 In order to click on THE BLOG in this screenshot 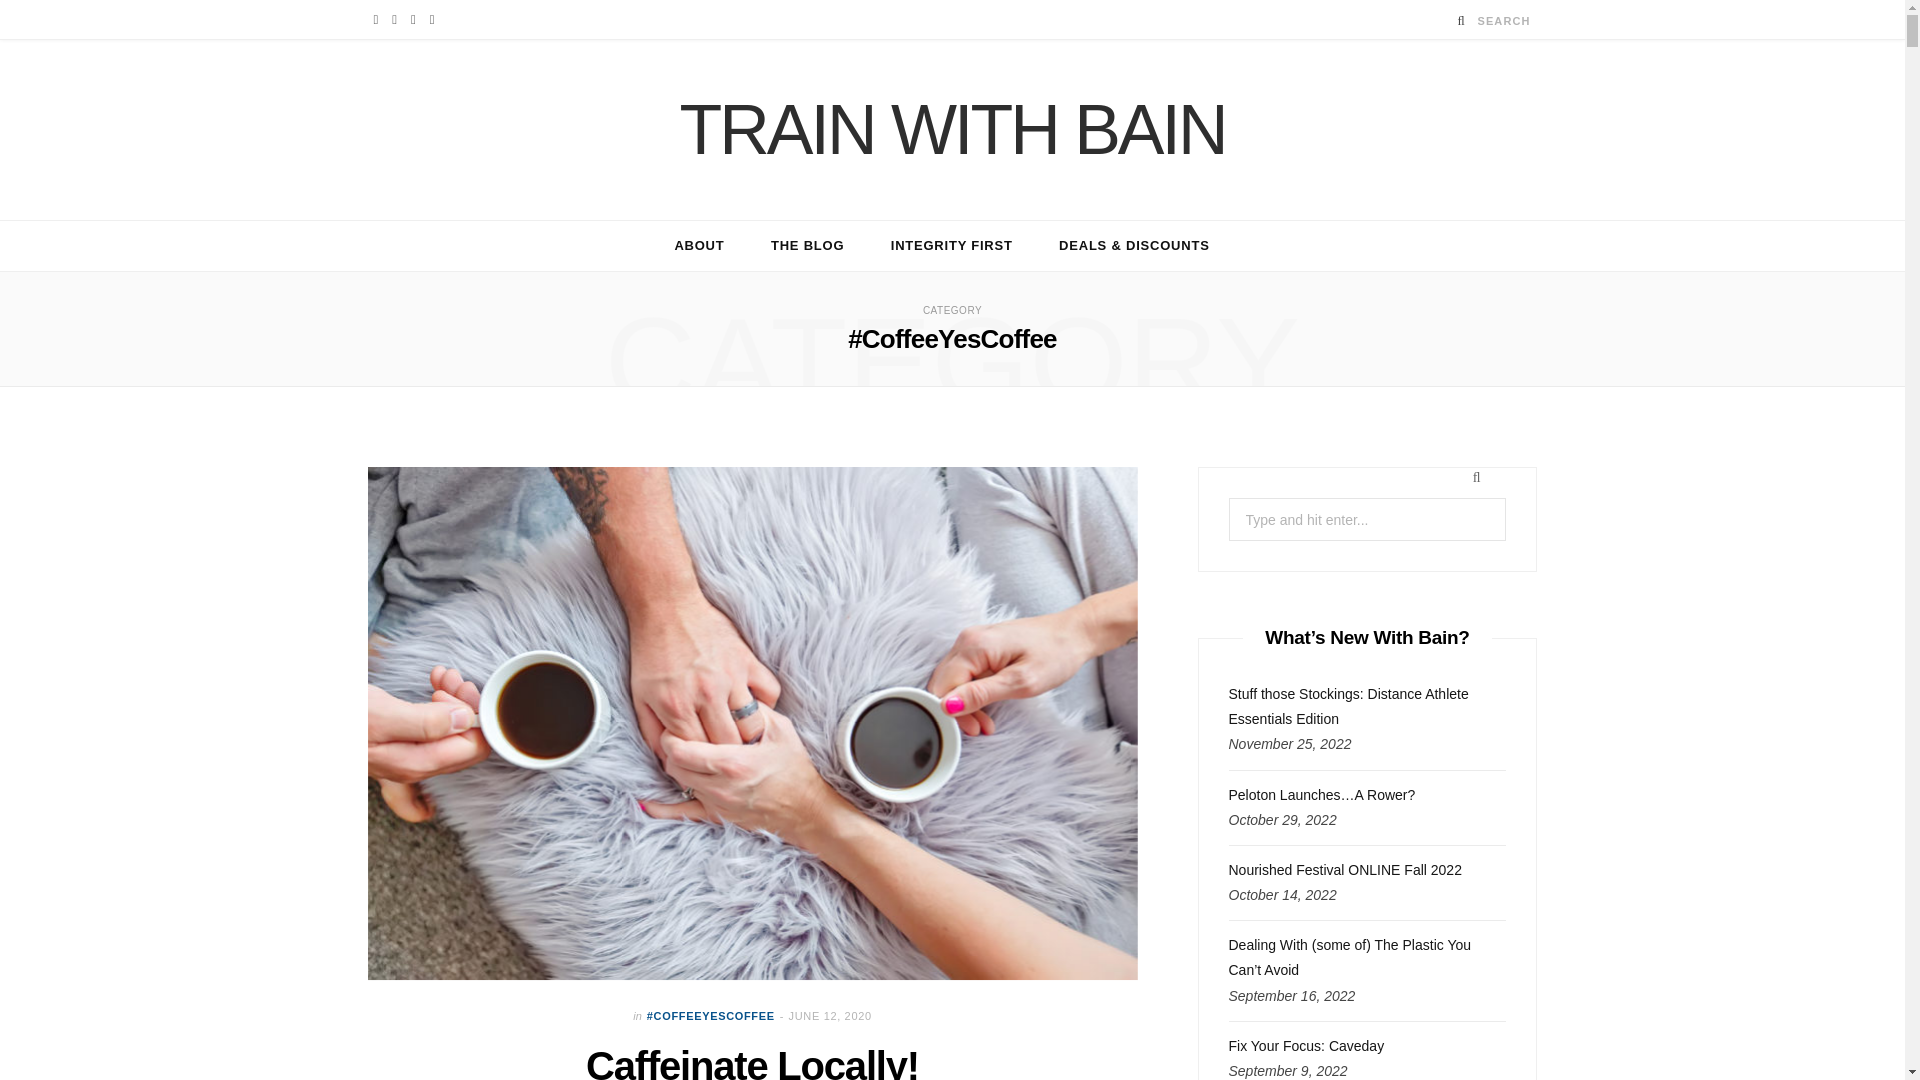, I will do `click(808, 246)`.